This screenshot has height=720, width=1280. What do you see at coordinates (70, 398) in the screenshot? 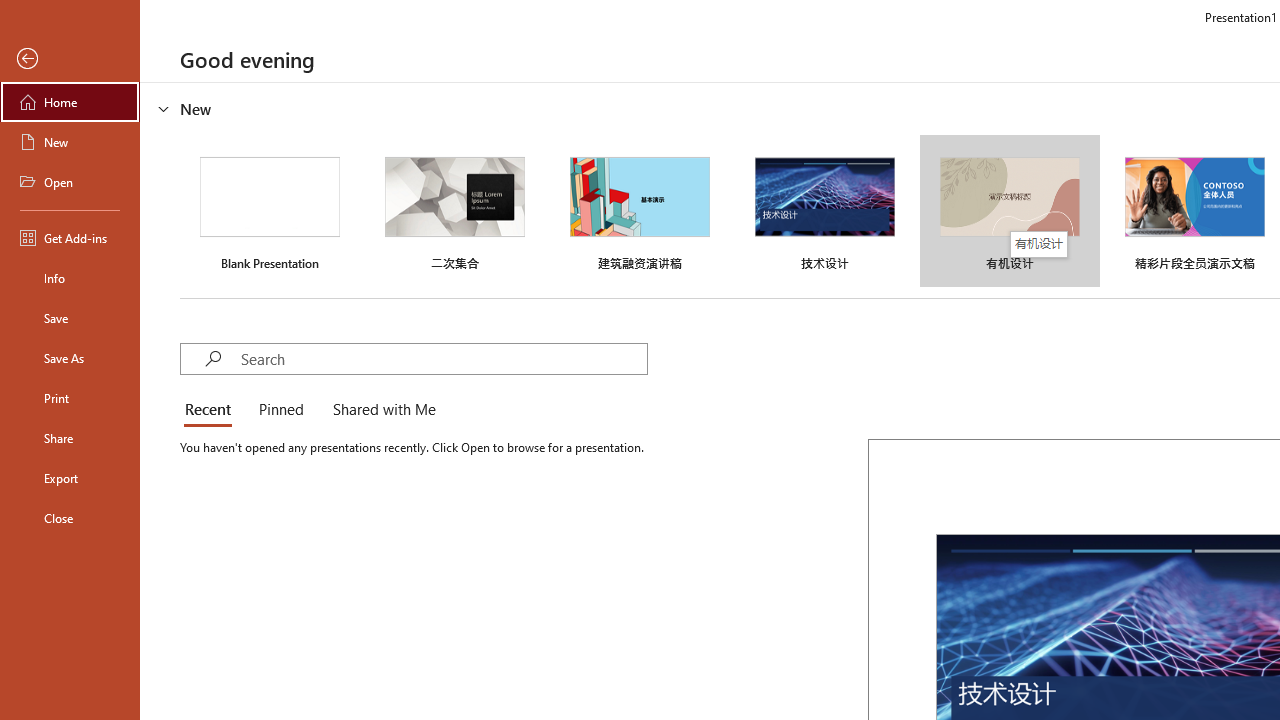
I see `Print` at bounding box center [70, 398].